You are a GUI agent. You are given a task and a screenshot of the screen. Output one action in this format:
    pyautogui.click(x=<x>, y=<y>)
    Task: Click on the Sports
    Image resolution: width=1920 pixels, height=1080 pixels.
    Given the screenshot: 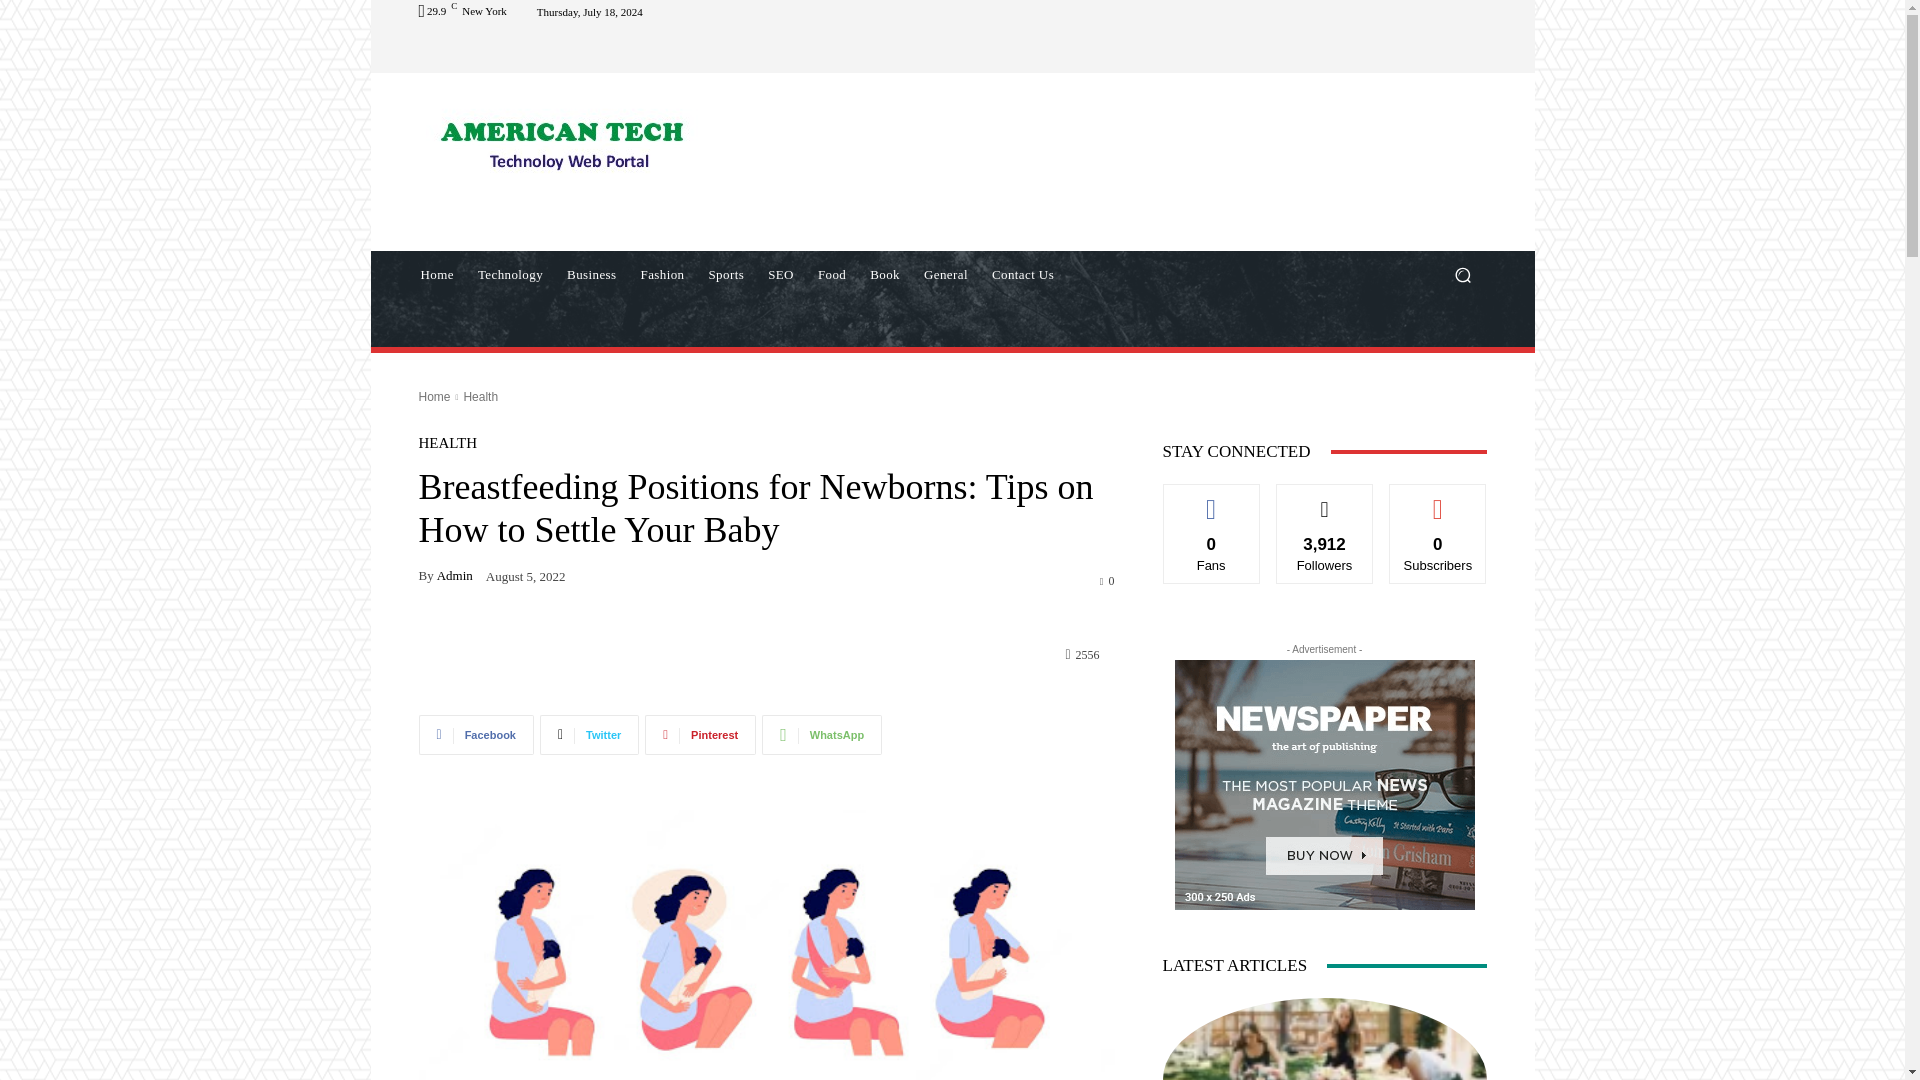 What is the action you would take?
    pyautogui.click(x=726, y=274)
    